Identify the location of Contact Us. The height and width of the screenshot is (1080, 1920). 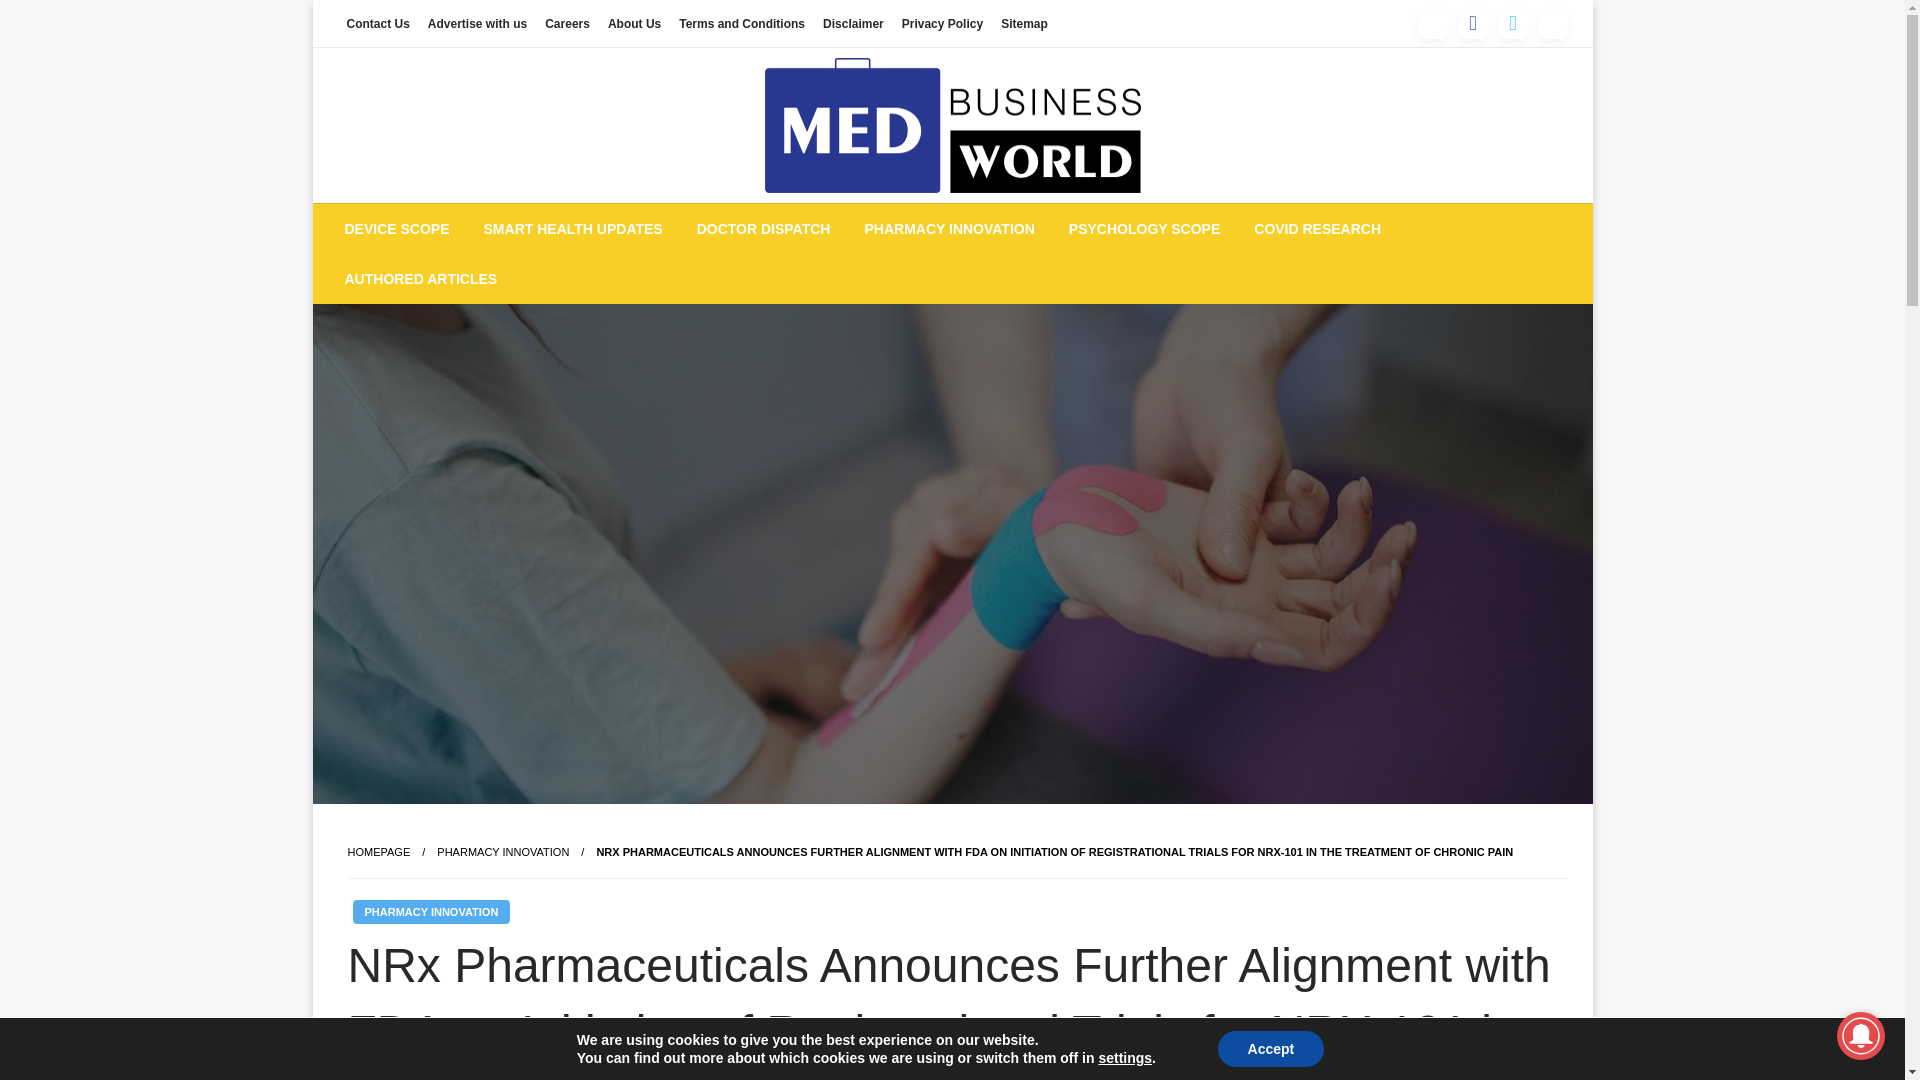
(378, 22).